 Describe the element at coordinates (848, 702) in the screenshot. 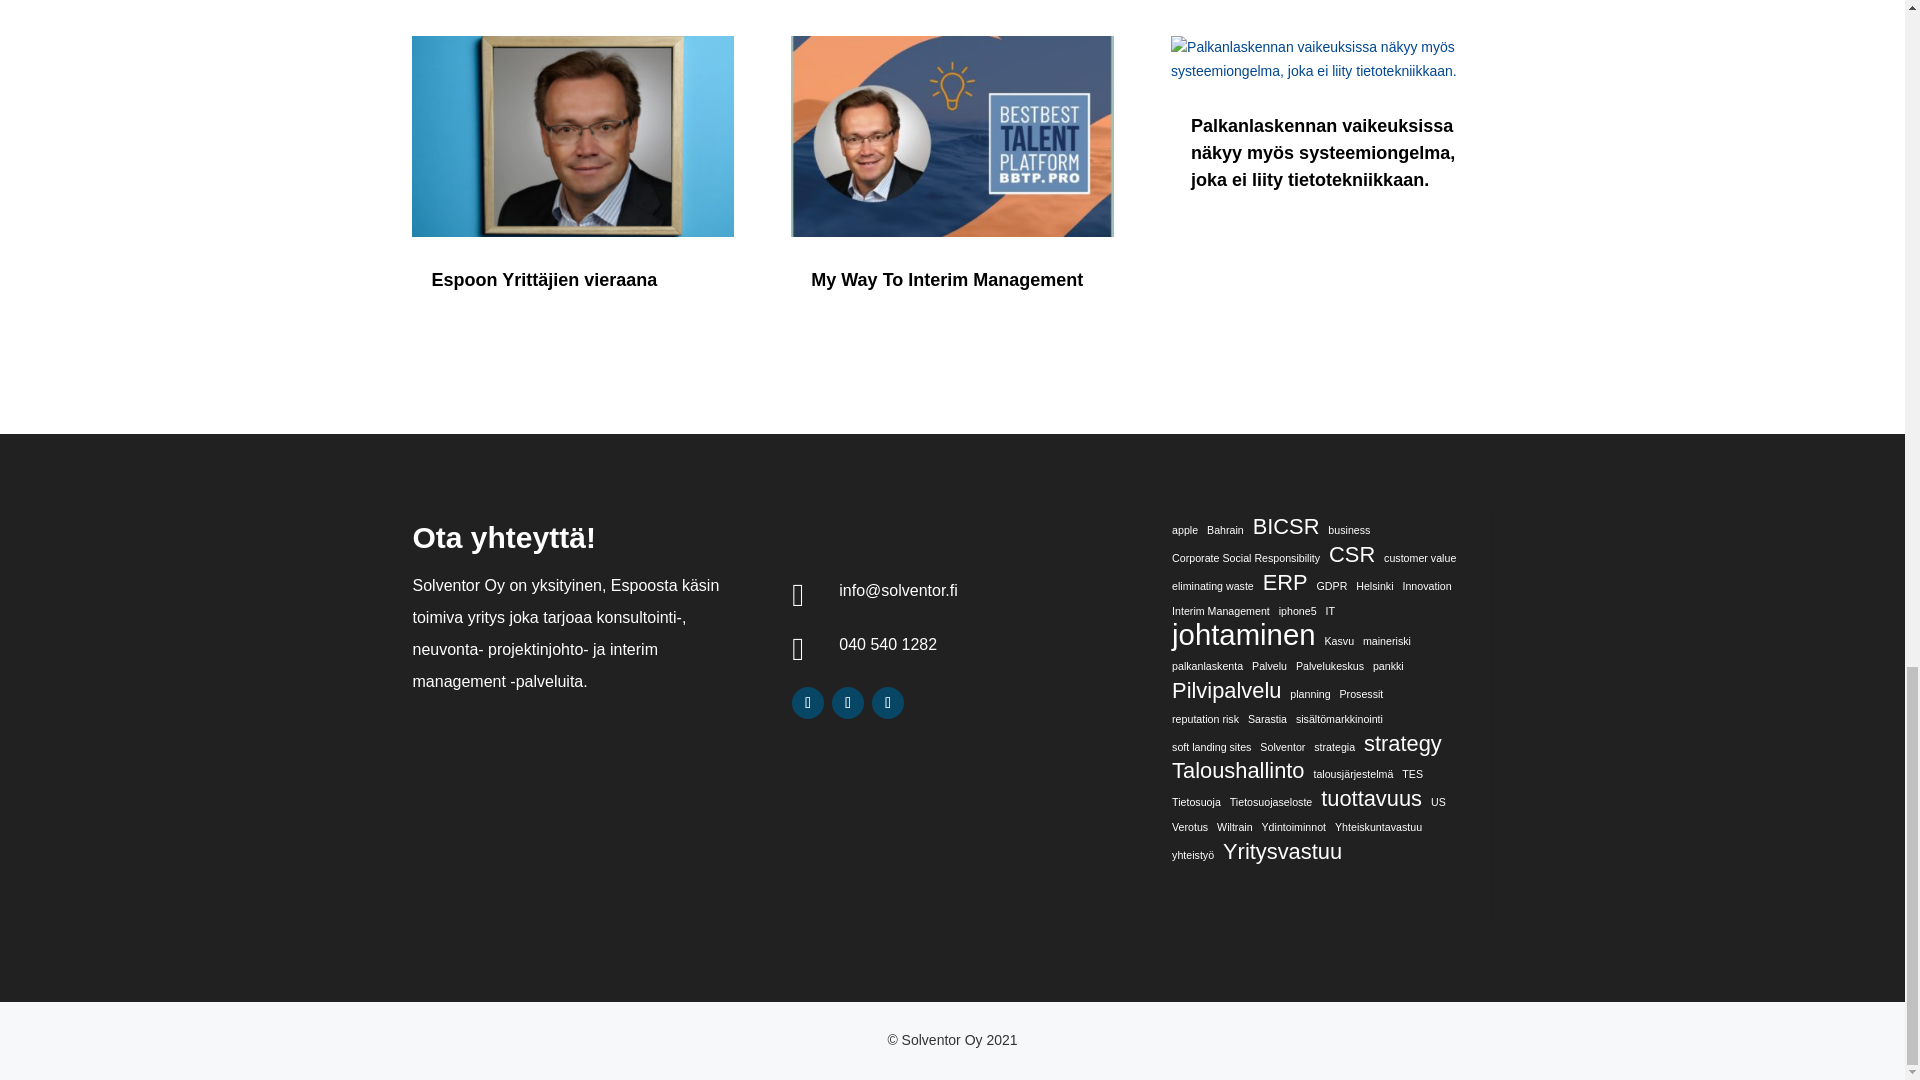

I see `Seuraa Facebook` at that location.